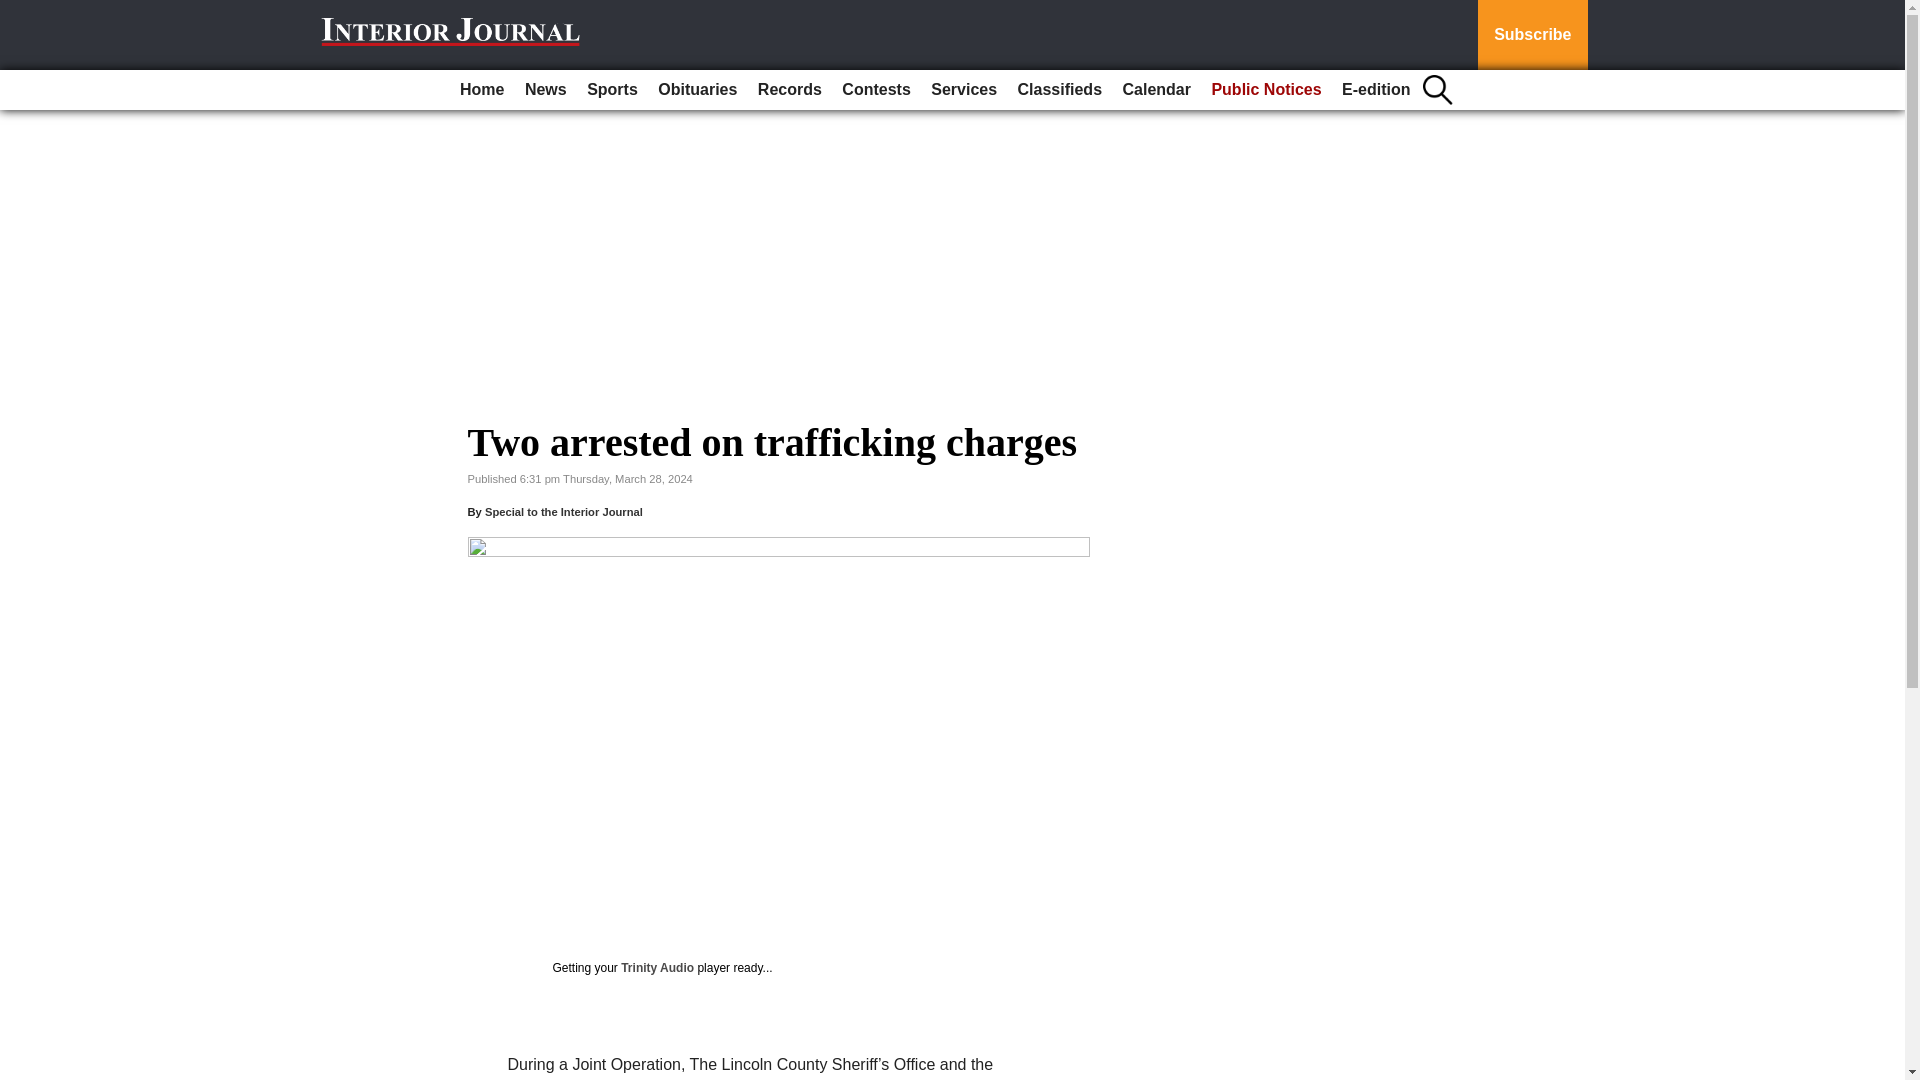  I want to click on Home, so click(482, 90).